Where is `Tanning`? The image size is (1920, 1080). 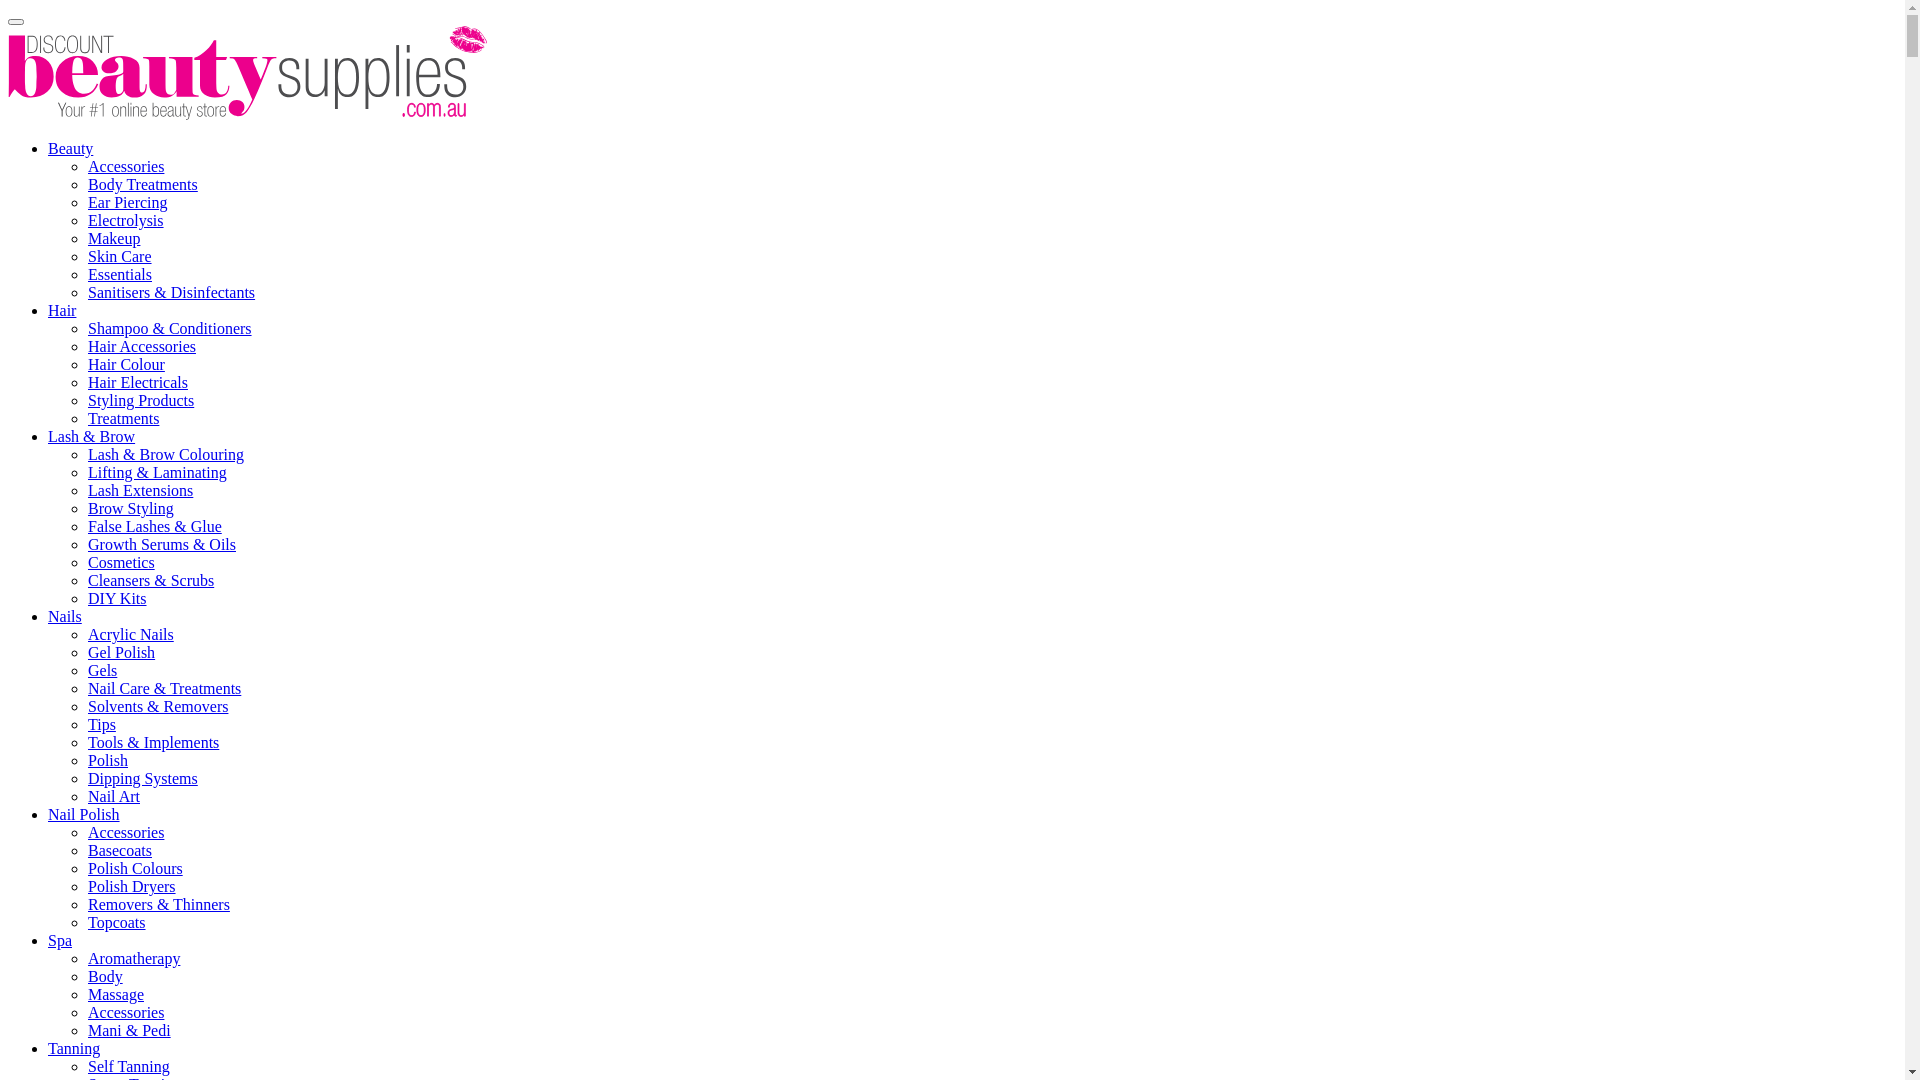
Tanning is located at coordinates (74, 1048).